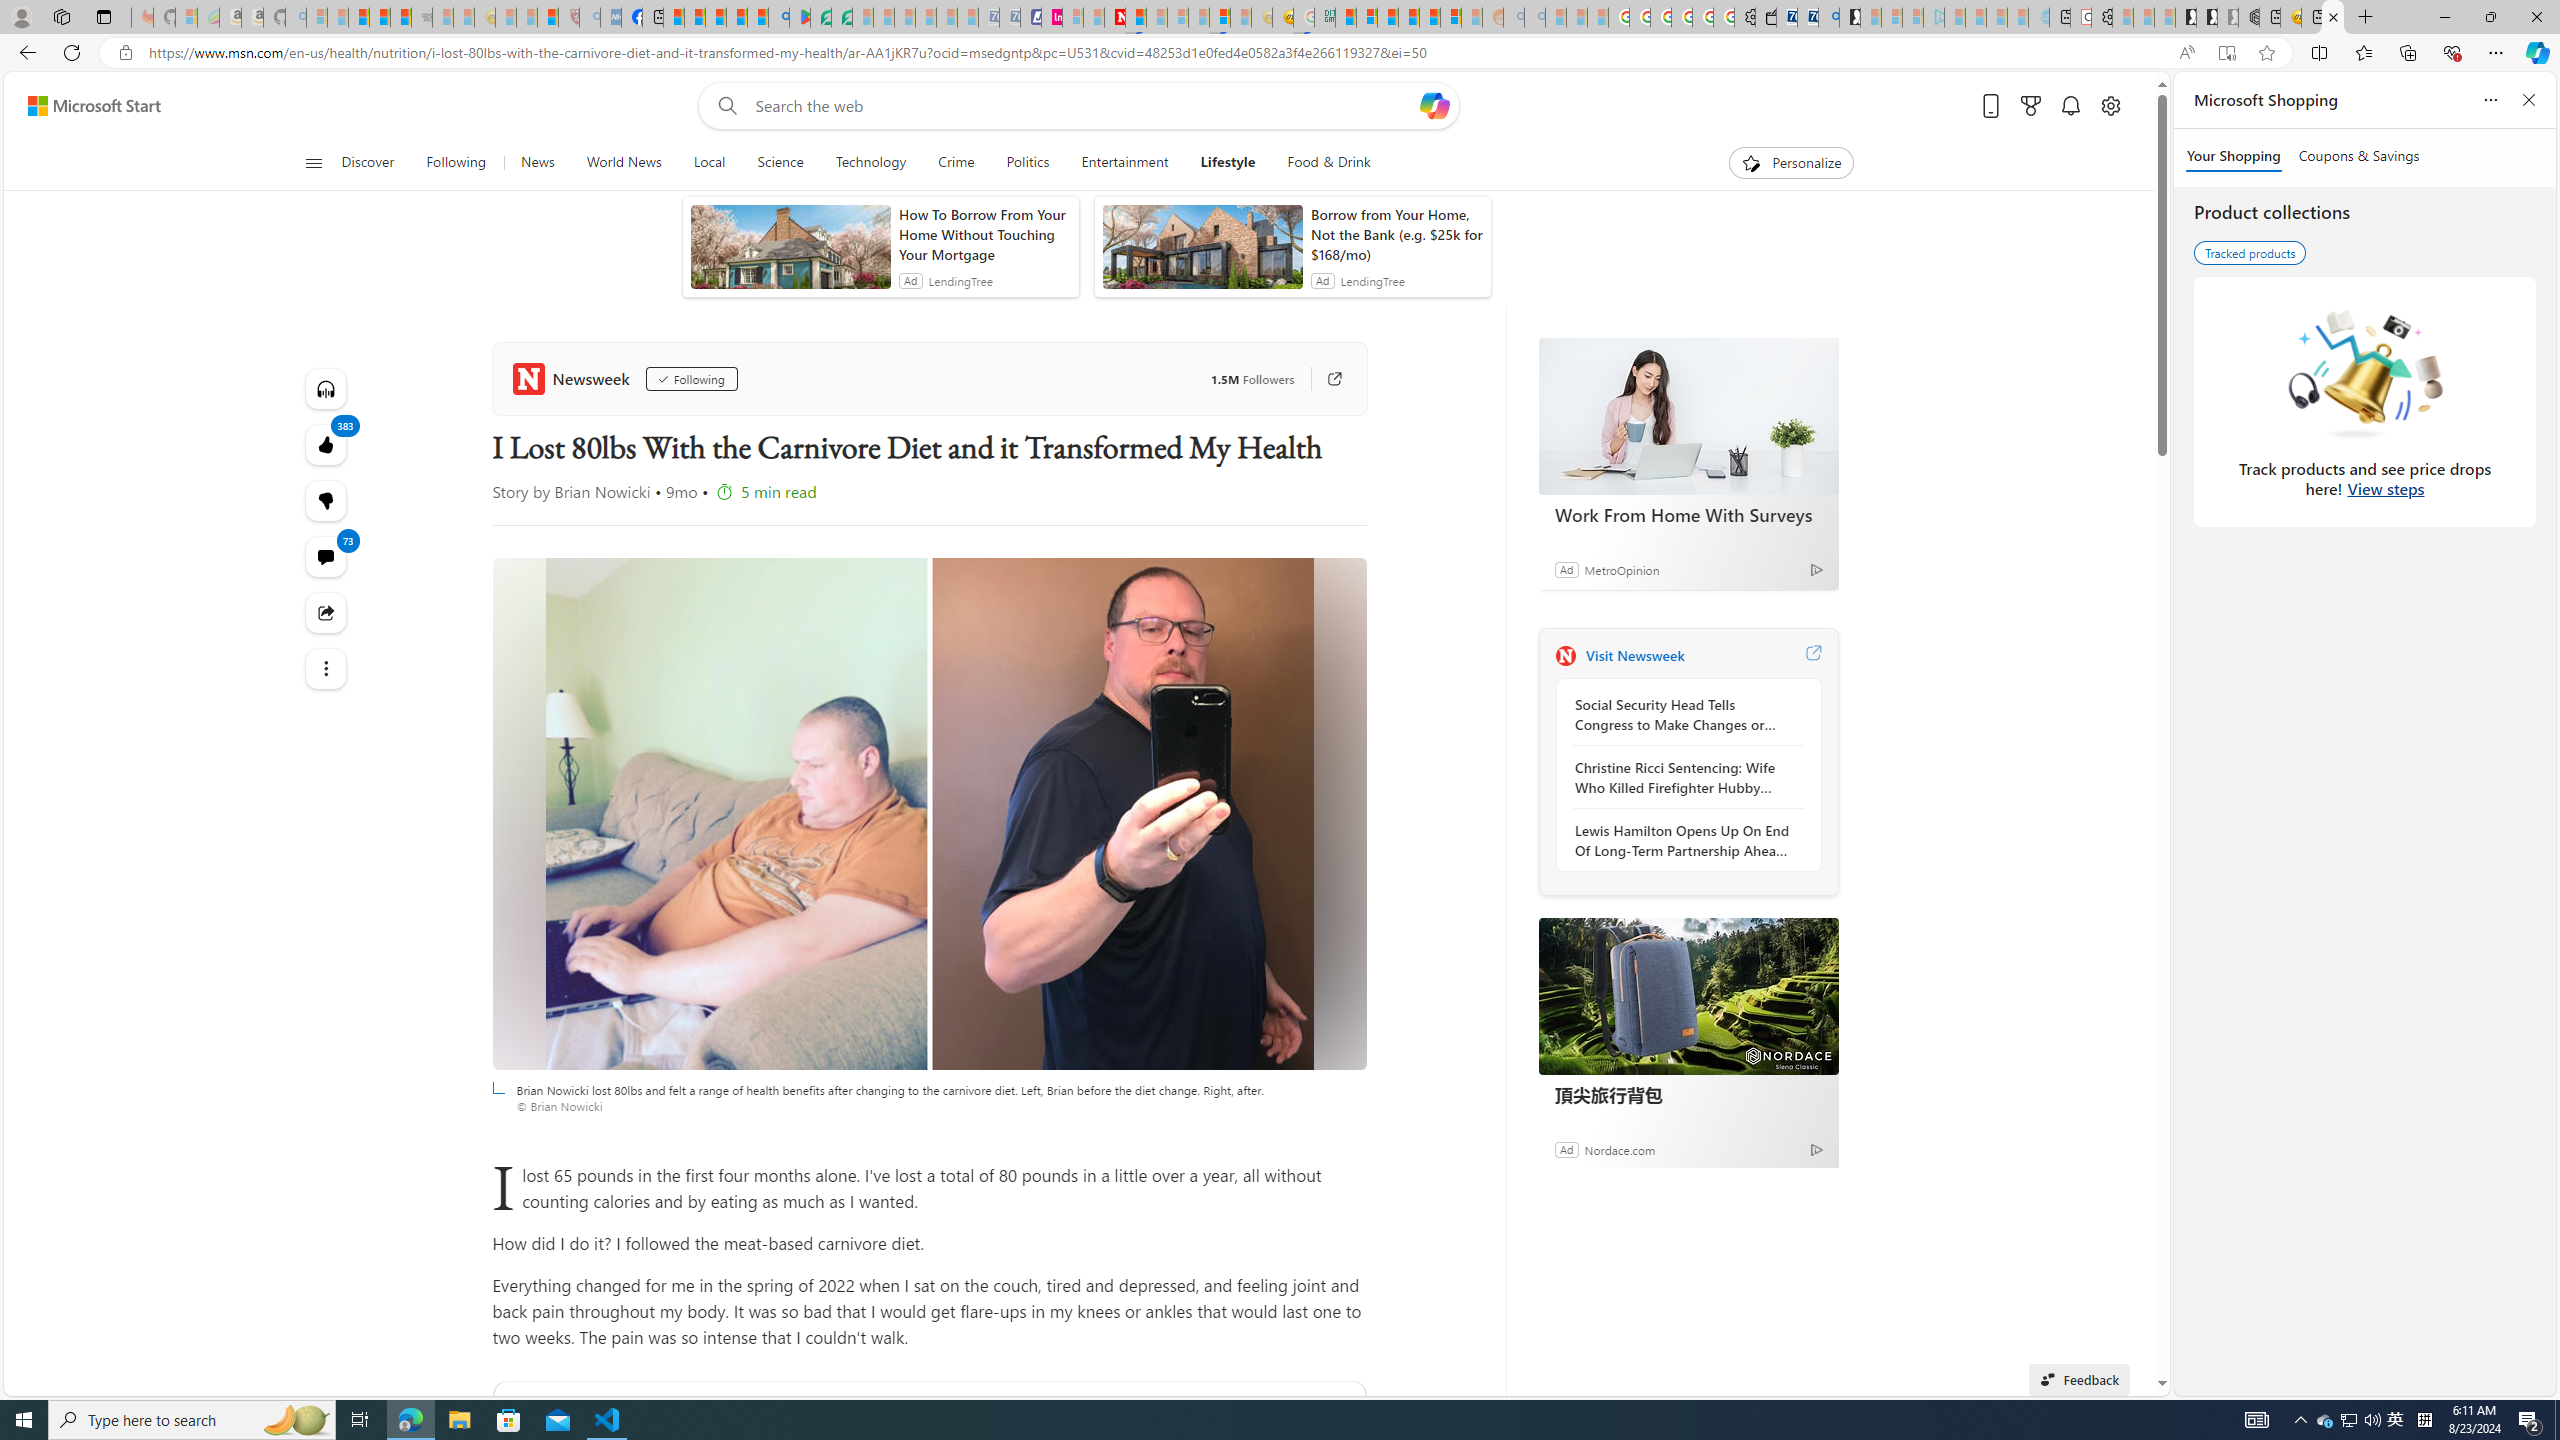 This screenshot has width=2560, height=1440. I want to click on Ad Choice, so click(1816, 1150).